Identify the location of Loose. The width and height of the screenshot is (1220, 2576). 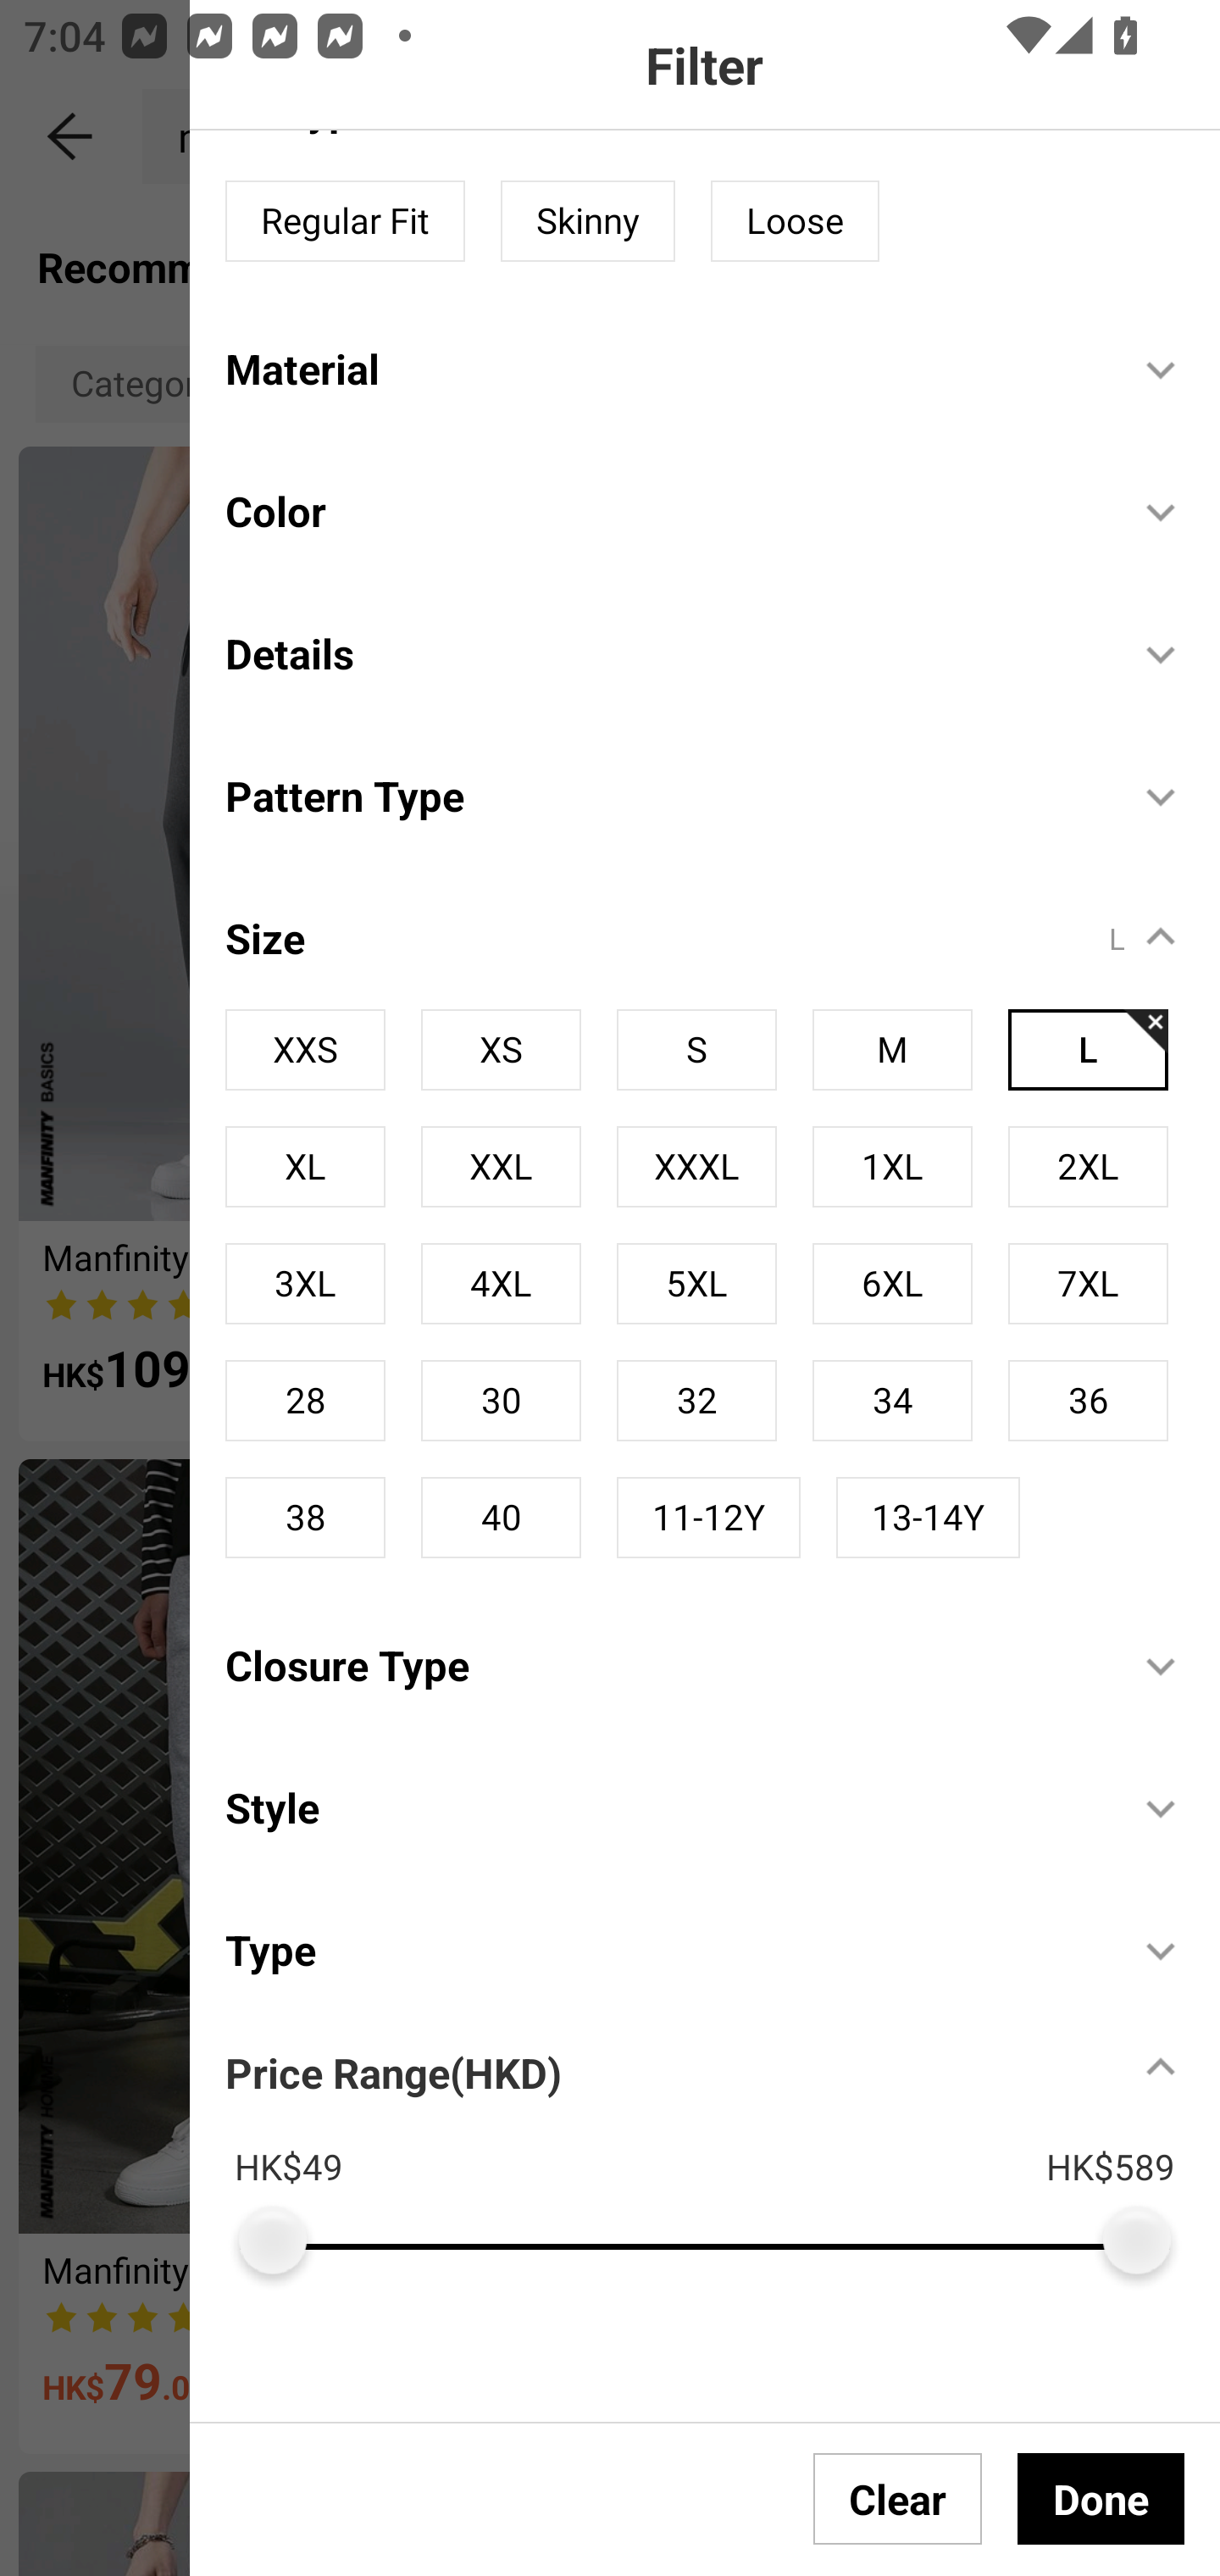
(795, 221).